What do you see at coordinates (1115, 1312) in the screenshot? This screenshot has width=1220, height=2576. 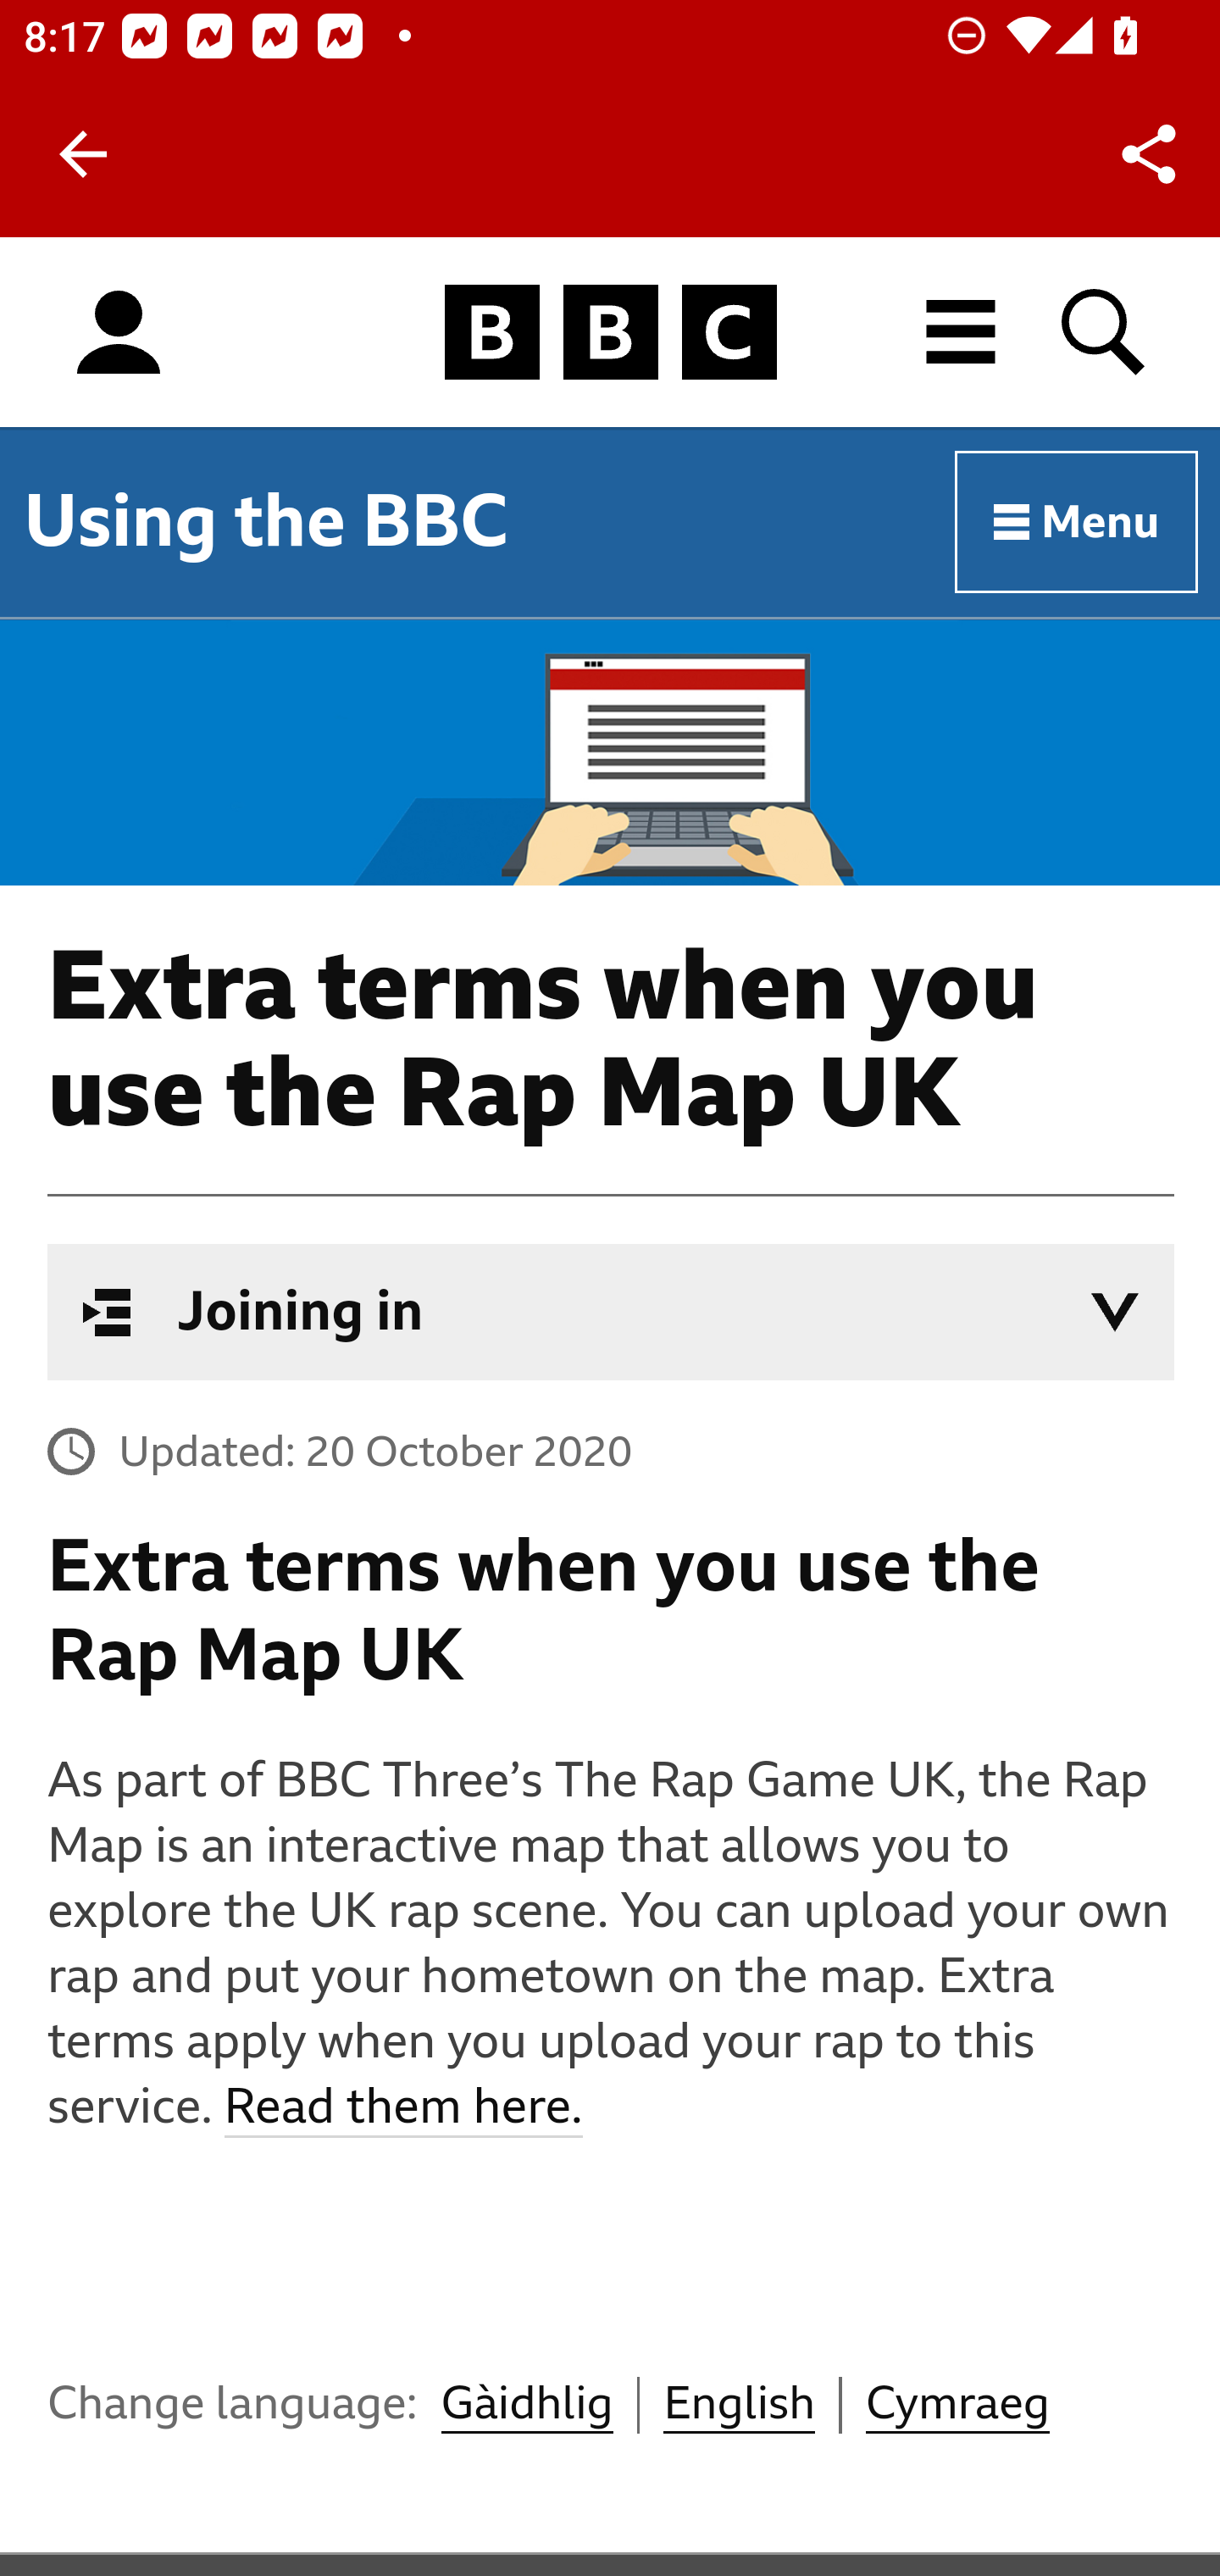 I see `Open in-page navigation` at bounding box center [1115, 1312].